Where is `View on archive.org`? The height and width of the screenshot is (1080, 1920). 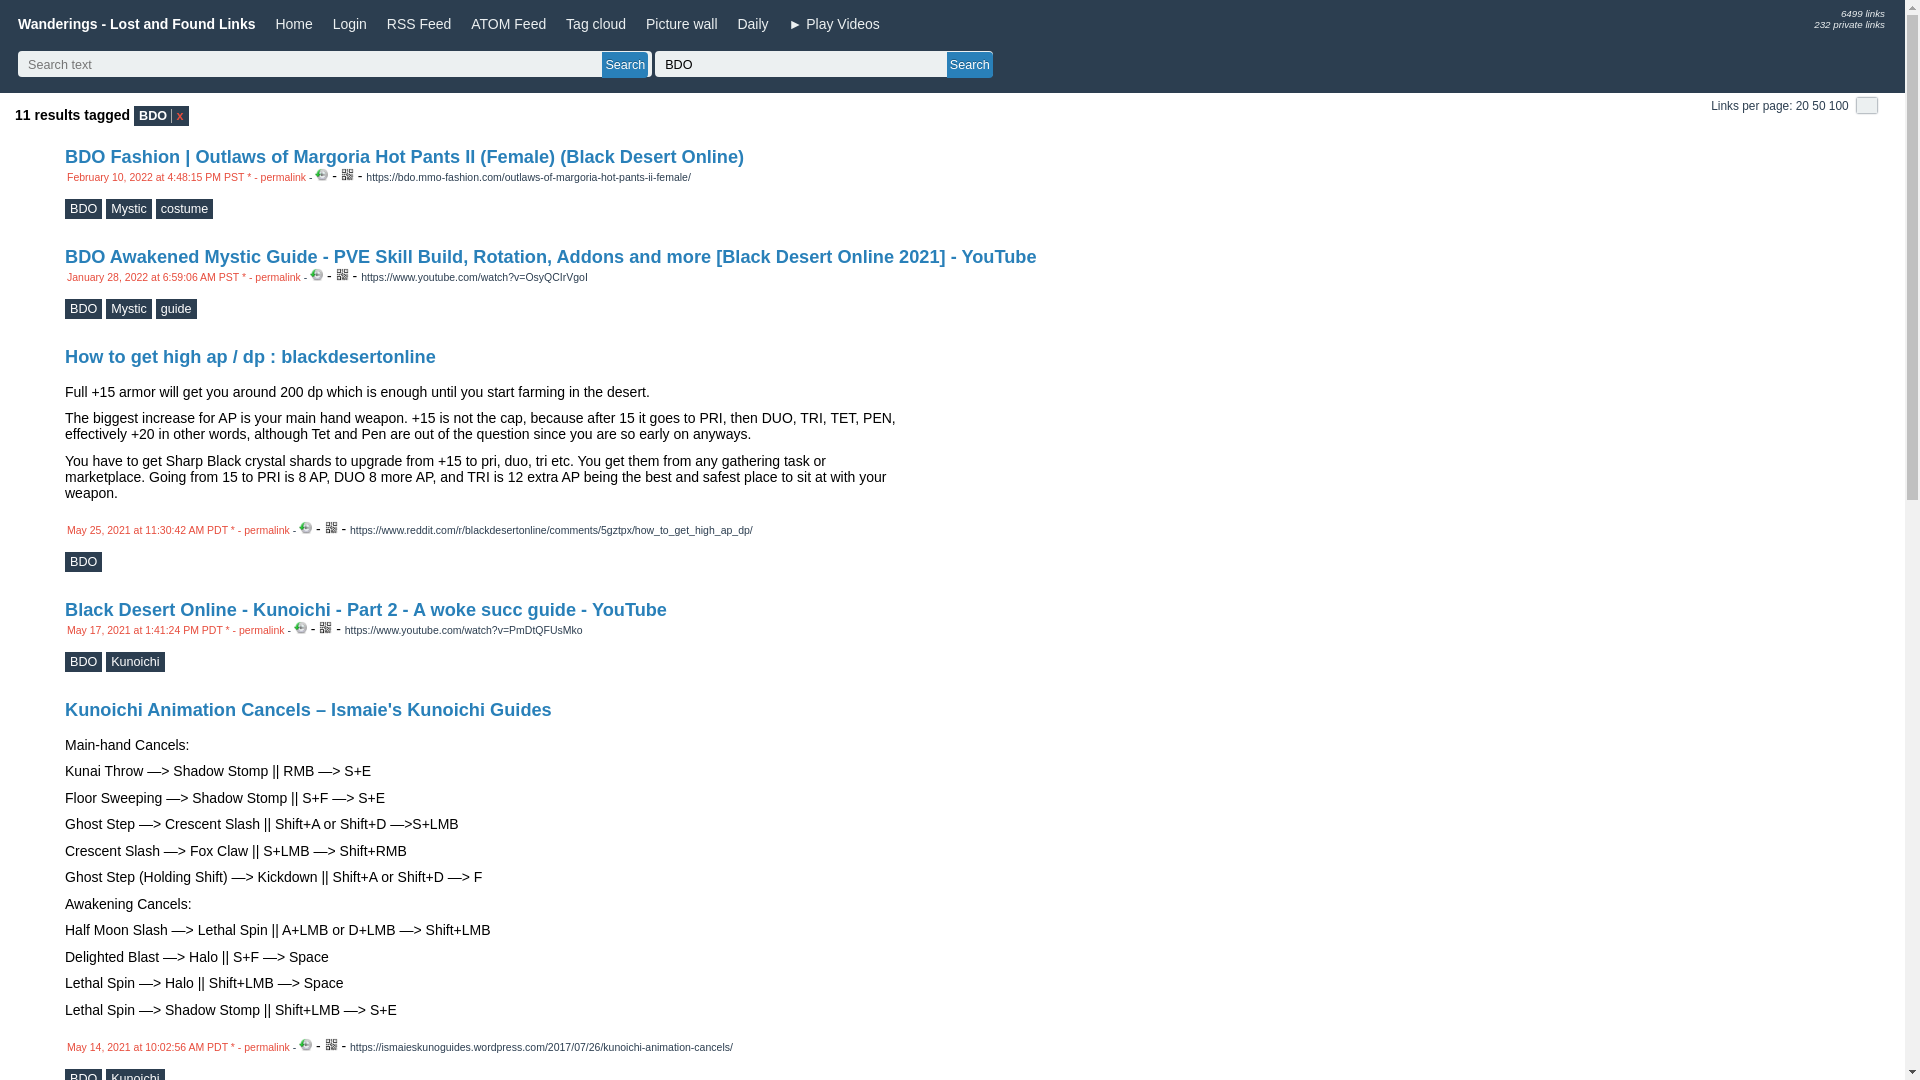
View on archive.org is located at coordinates (316, 274).